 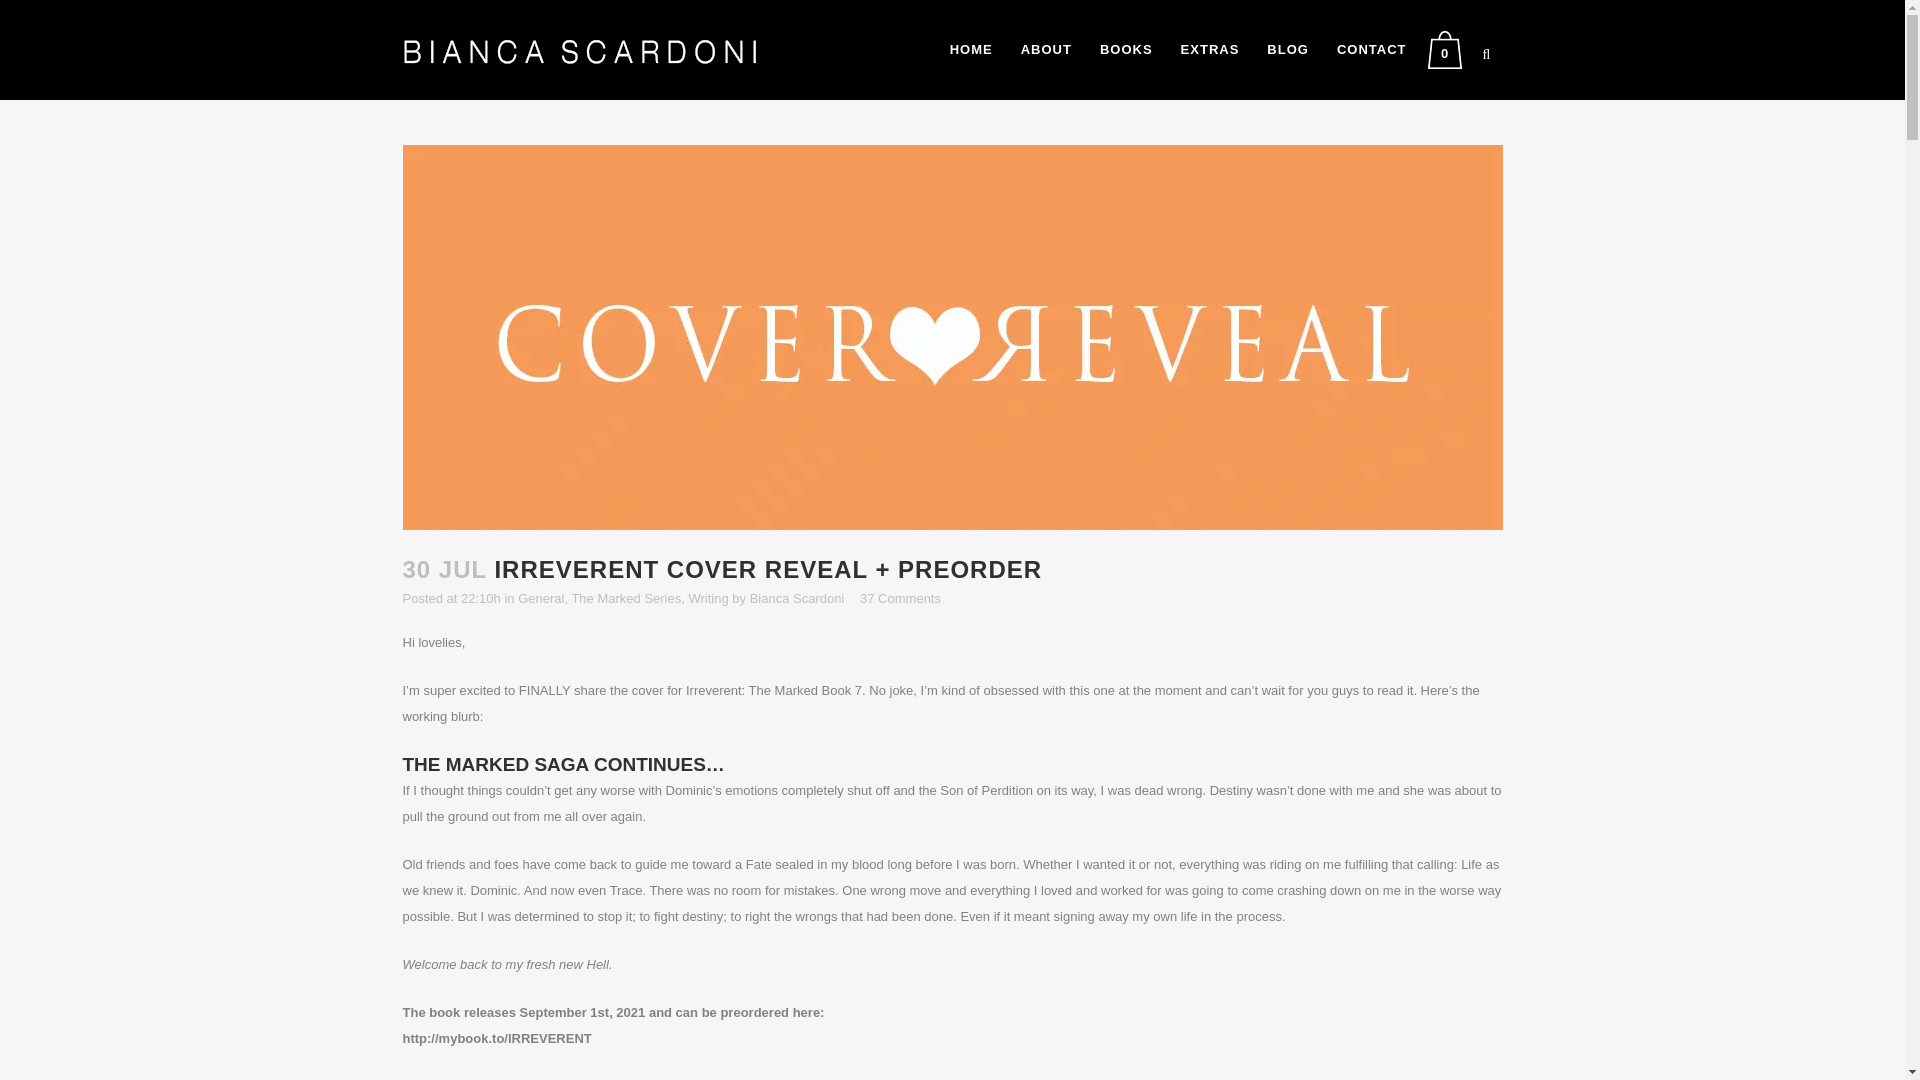 I want to click on Writing, so click(x=707, y=598).